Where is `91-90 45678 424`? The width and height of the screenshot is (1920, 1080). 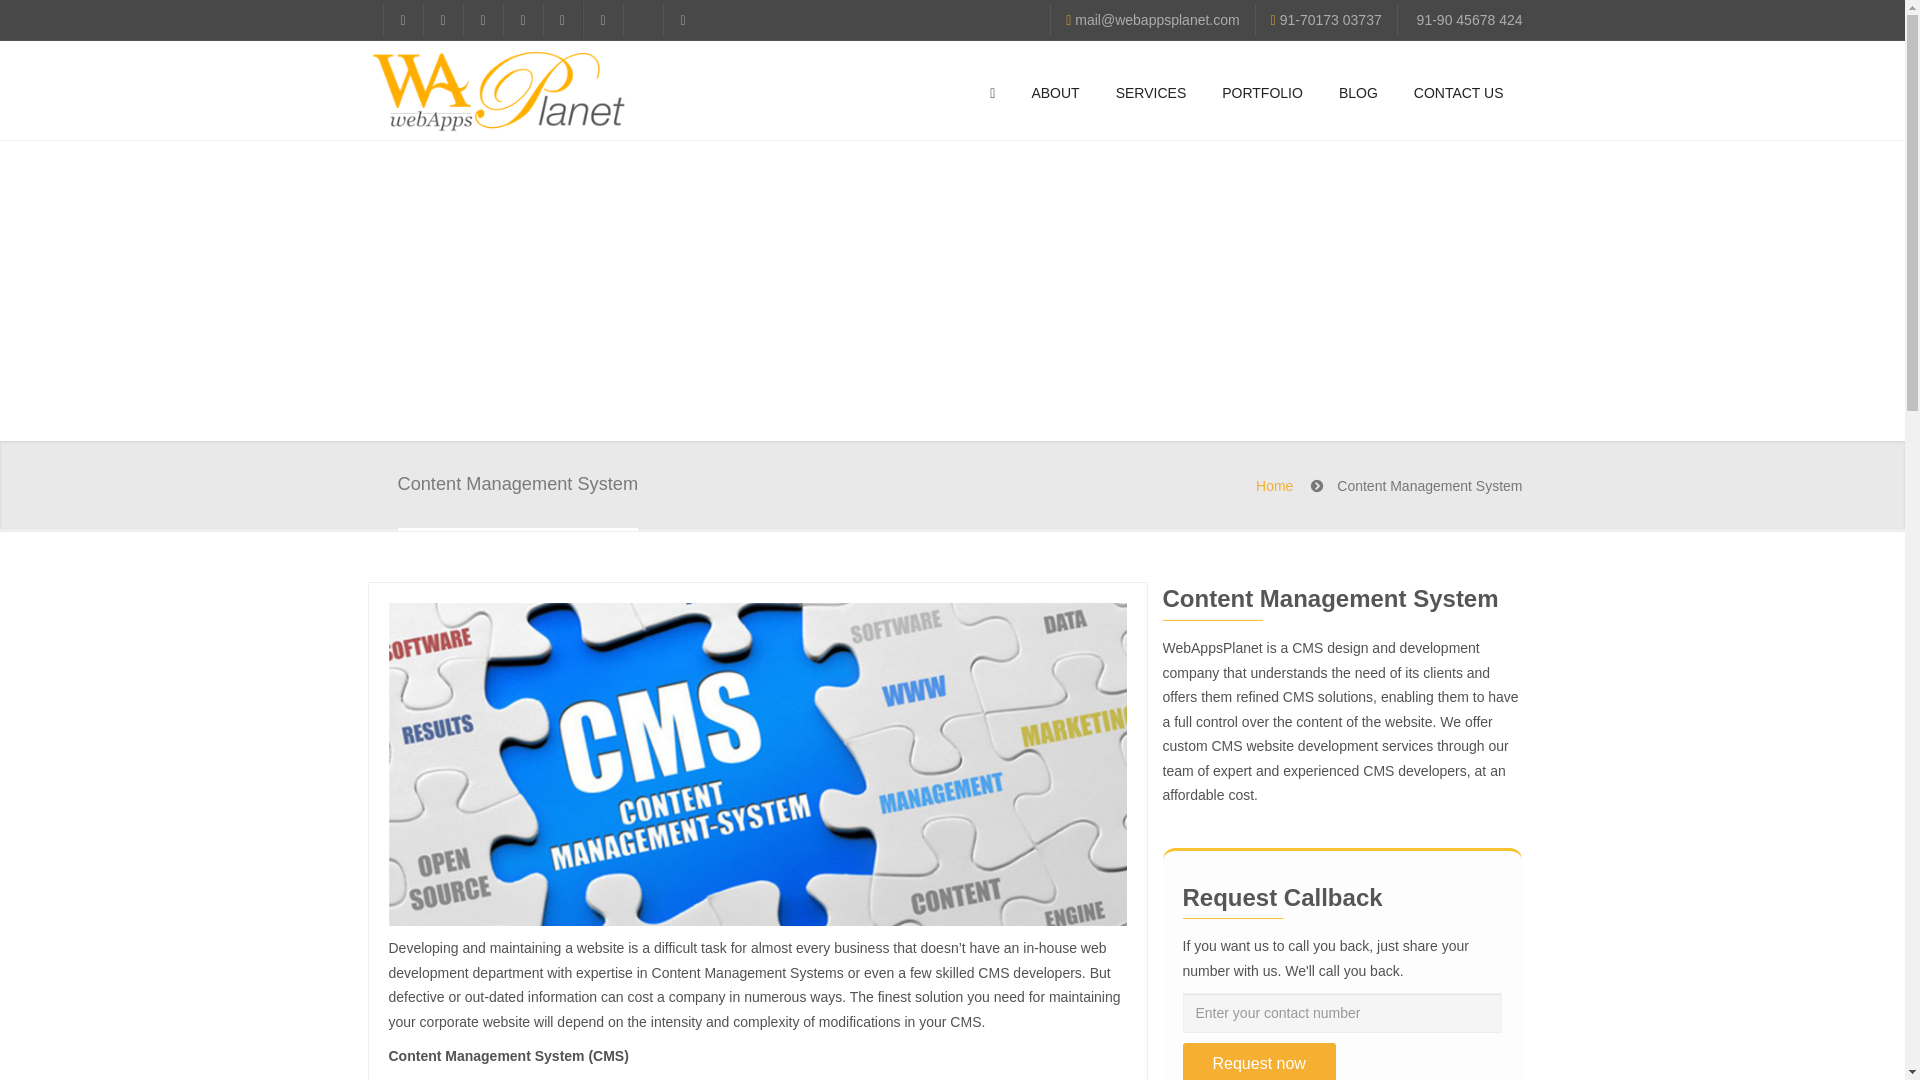
91-90 45678 424 is located at coordinates (1469, 20).